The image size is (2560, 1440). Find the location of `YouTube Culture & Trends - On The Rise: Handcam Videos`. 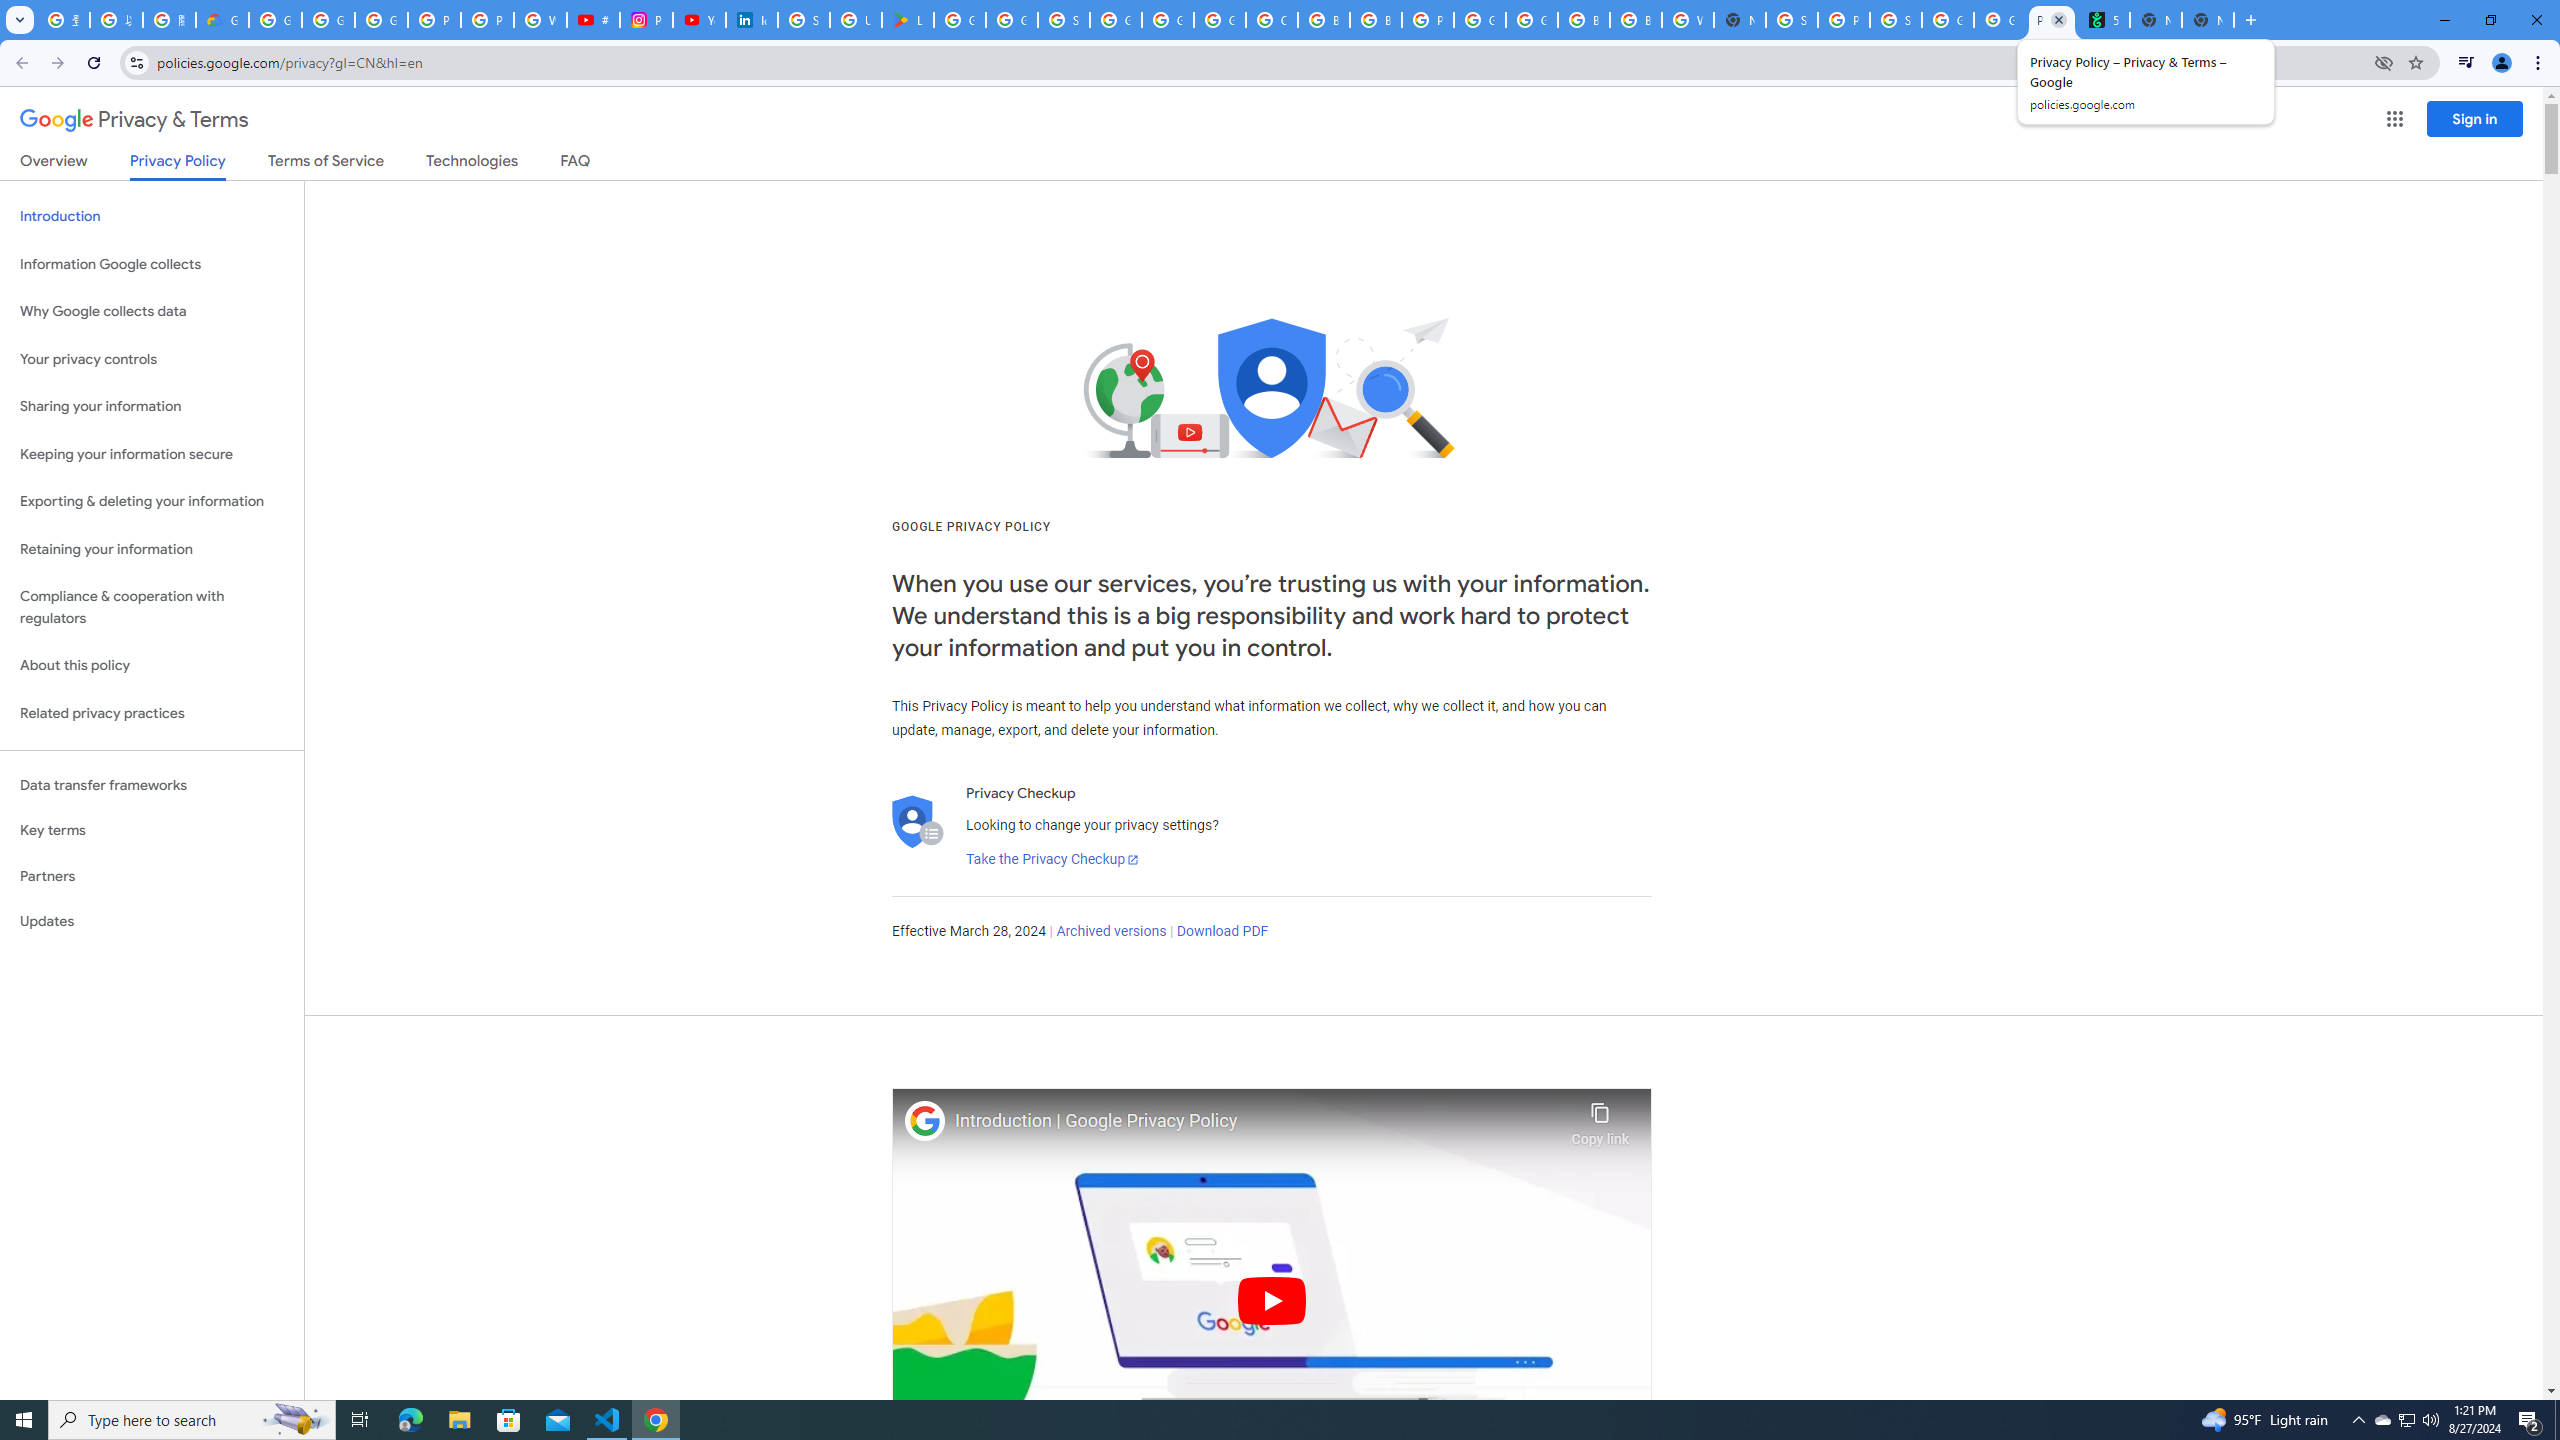

YouTube Culture & Trends - On The Rise: Handcam Videos is located at coordinates (698, 20).